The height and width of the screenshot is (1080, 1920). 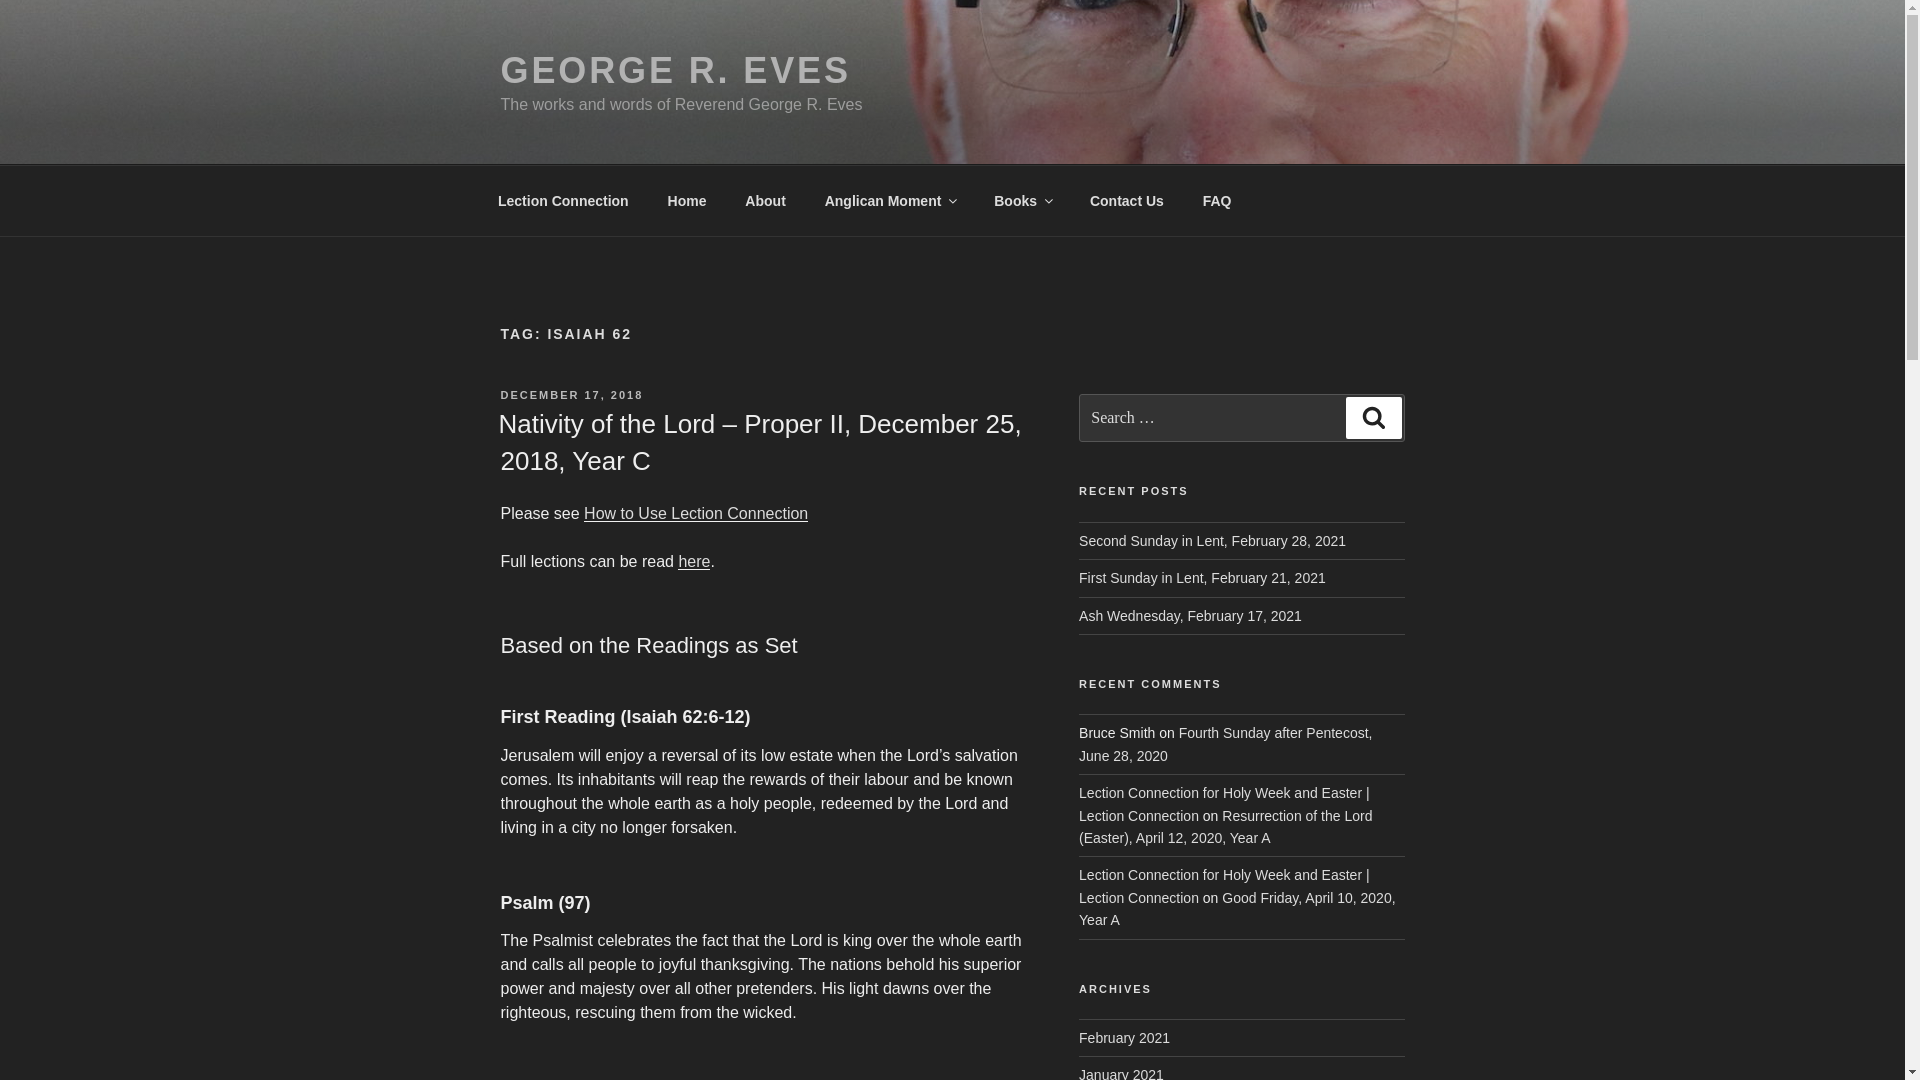 I want to click on GEORGE R. EVES, so click(x=674, y=70).